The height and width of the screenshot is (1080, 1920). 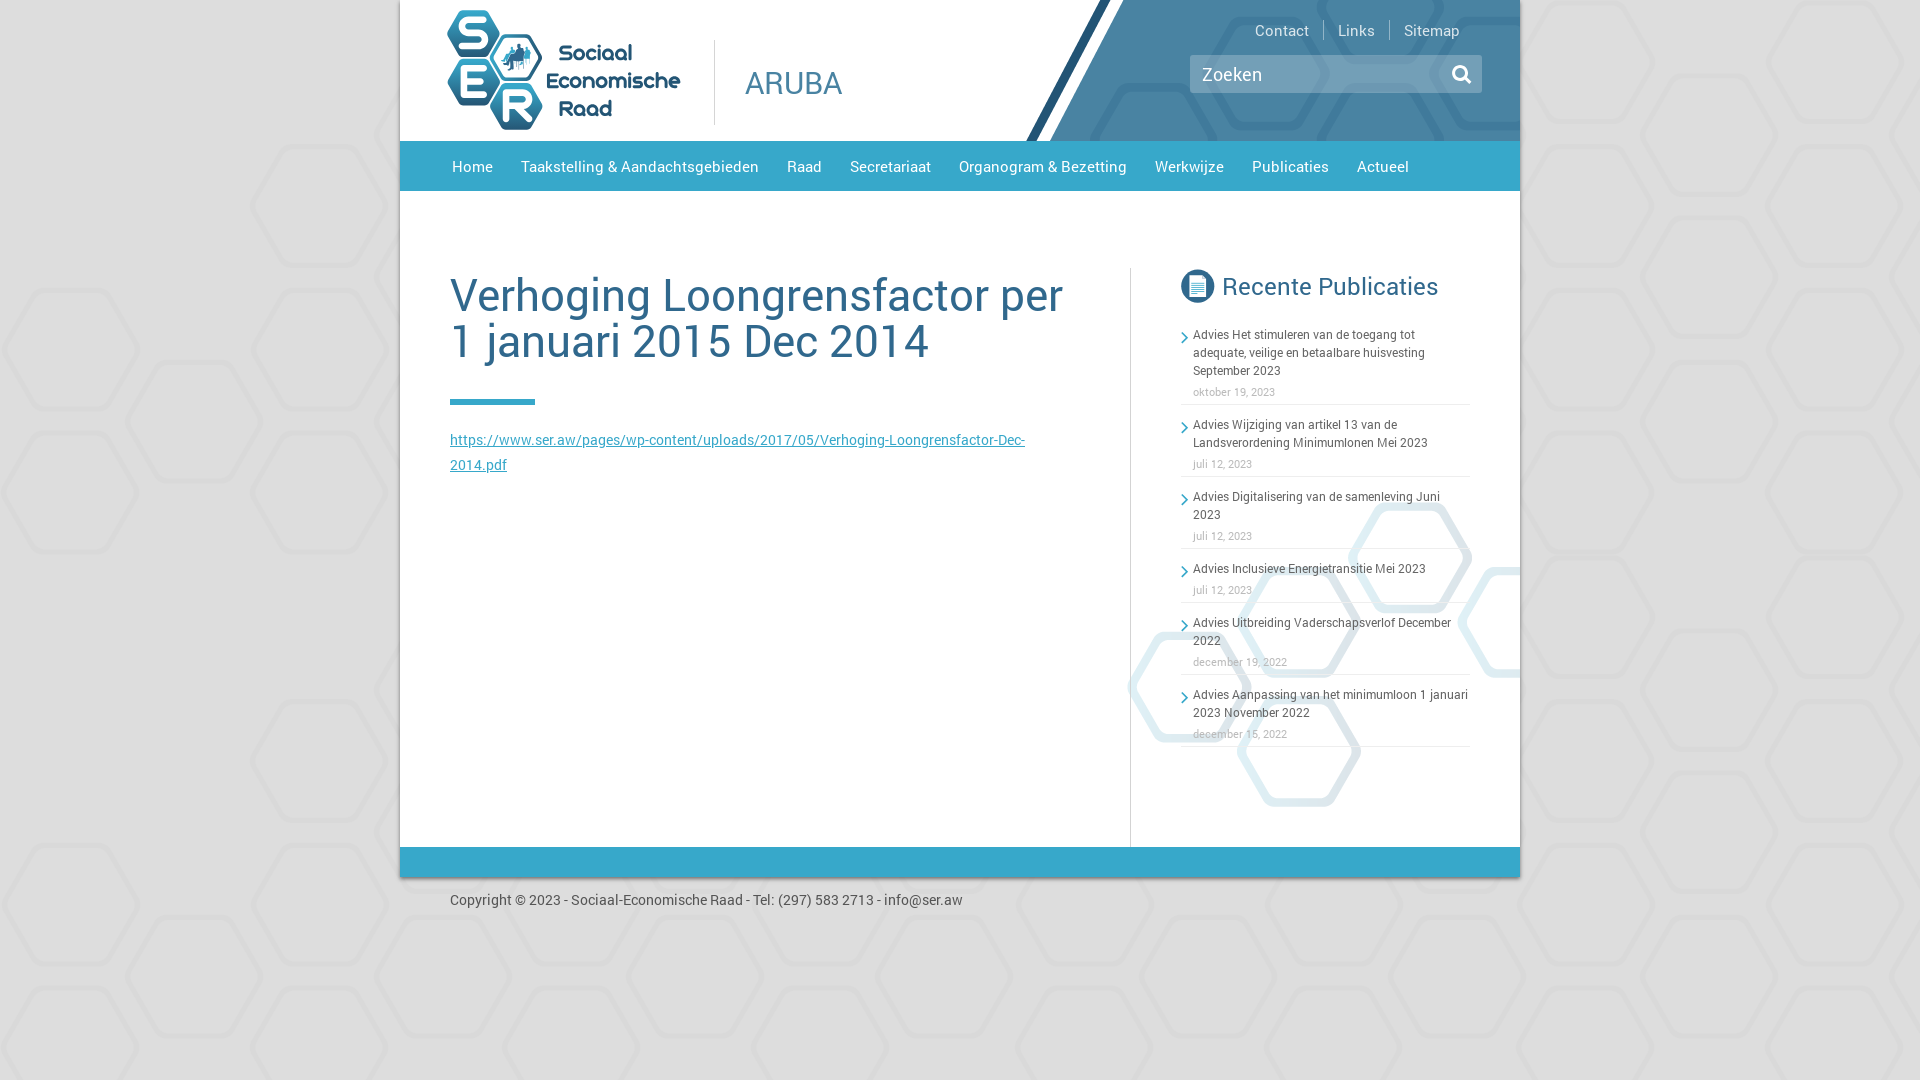 I want to click on Sitemap, so click(x=1430, y=30).